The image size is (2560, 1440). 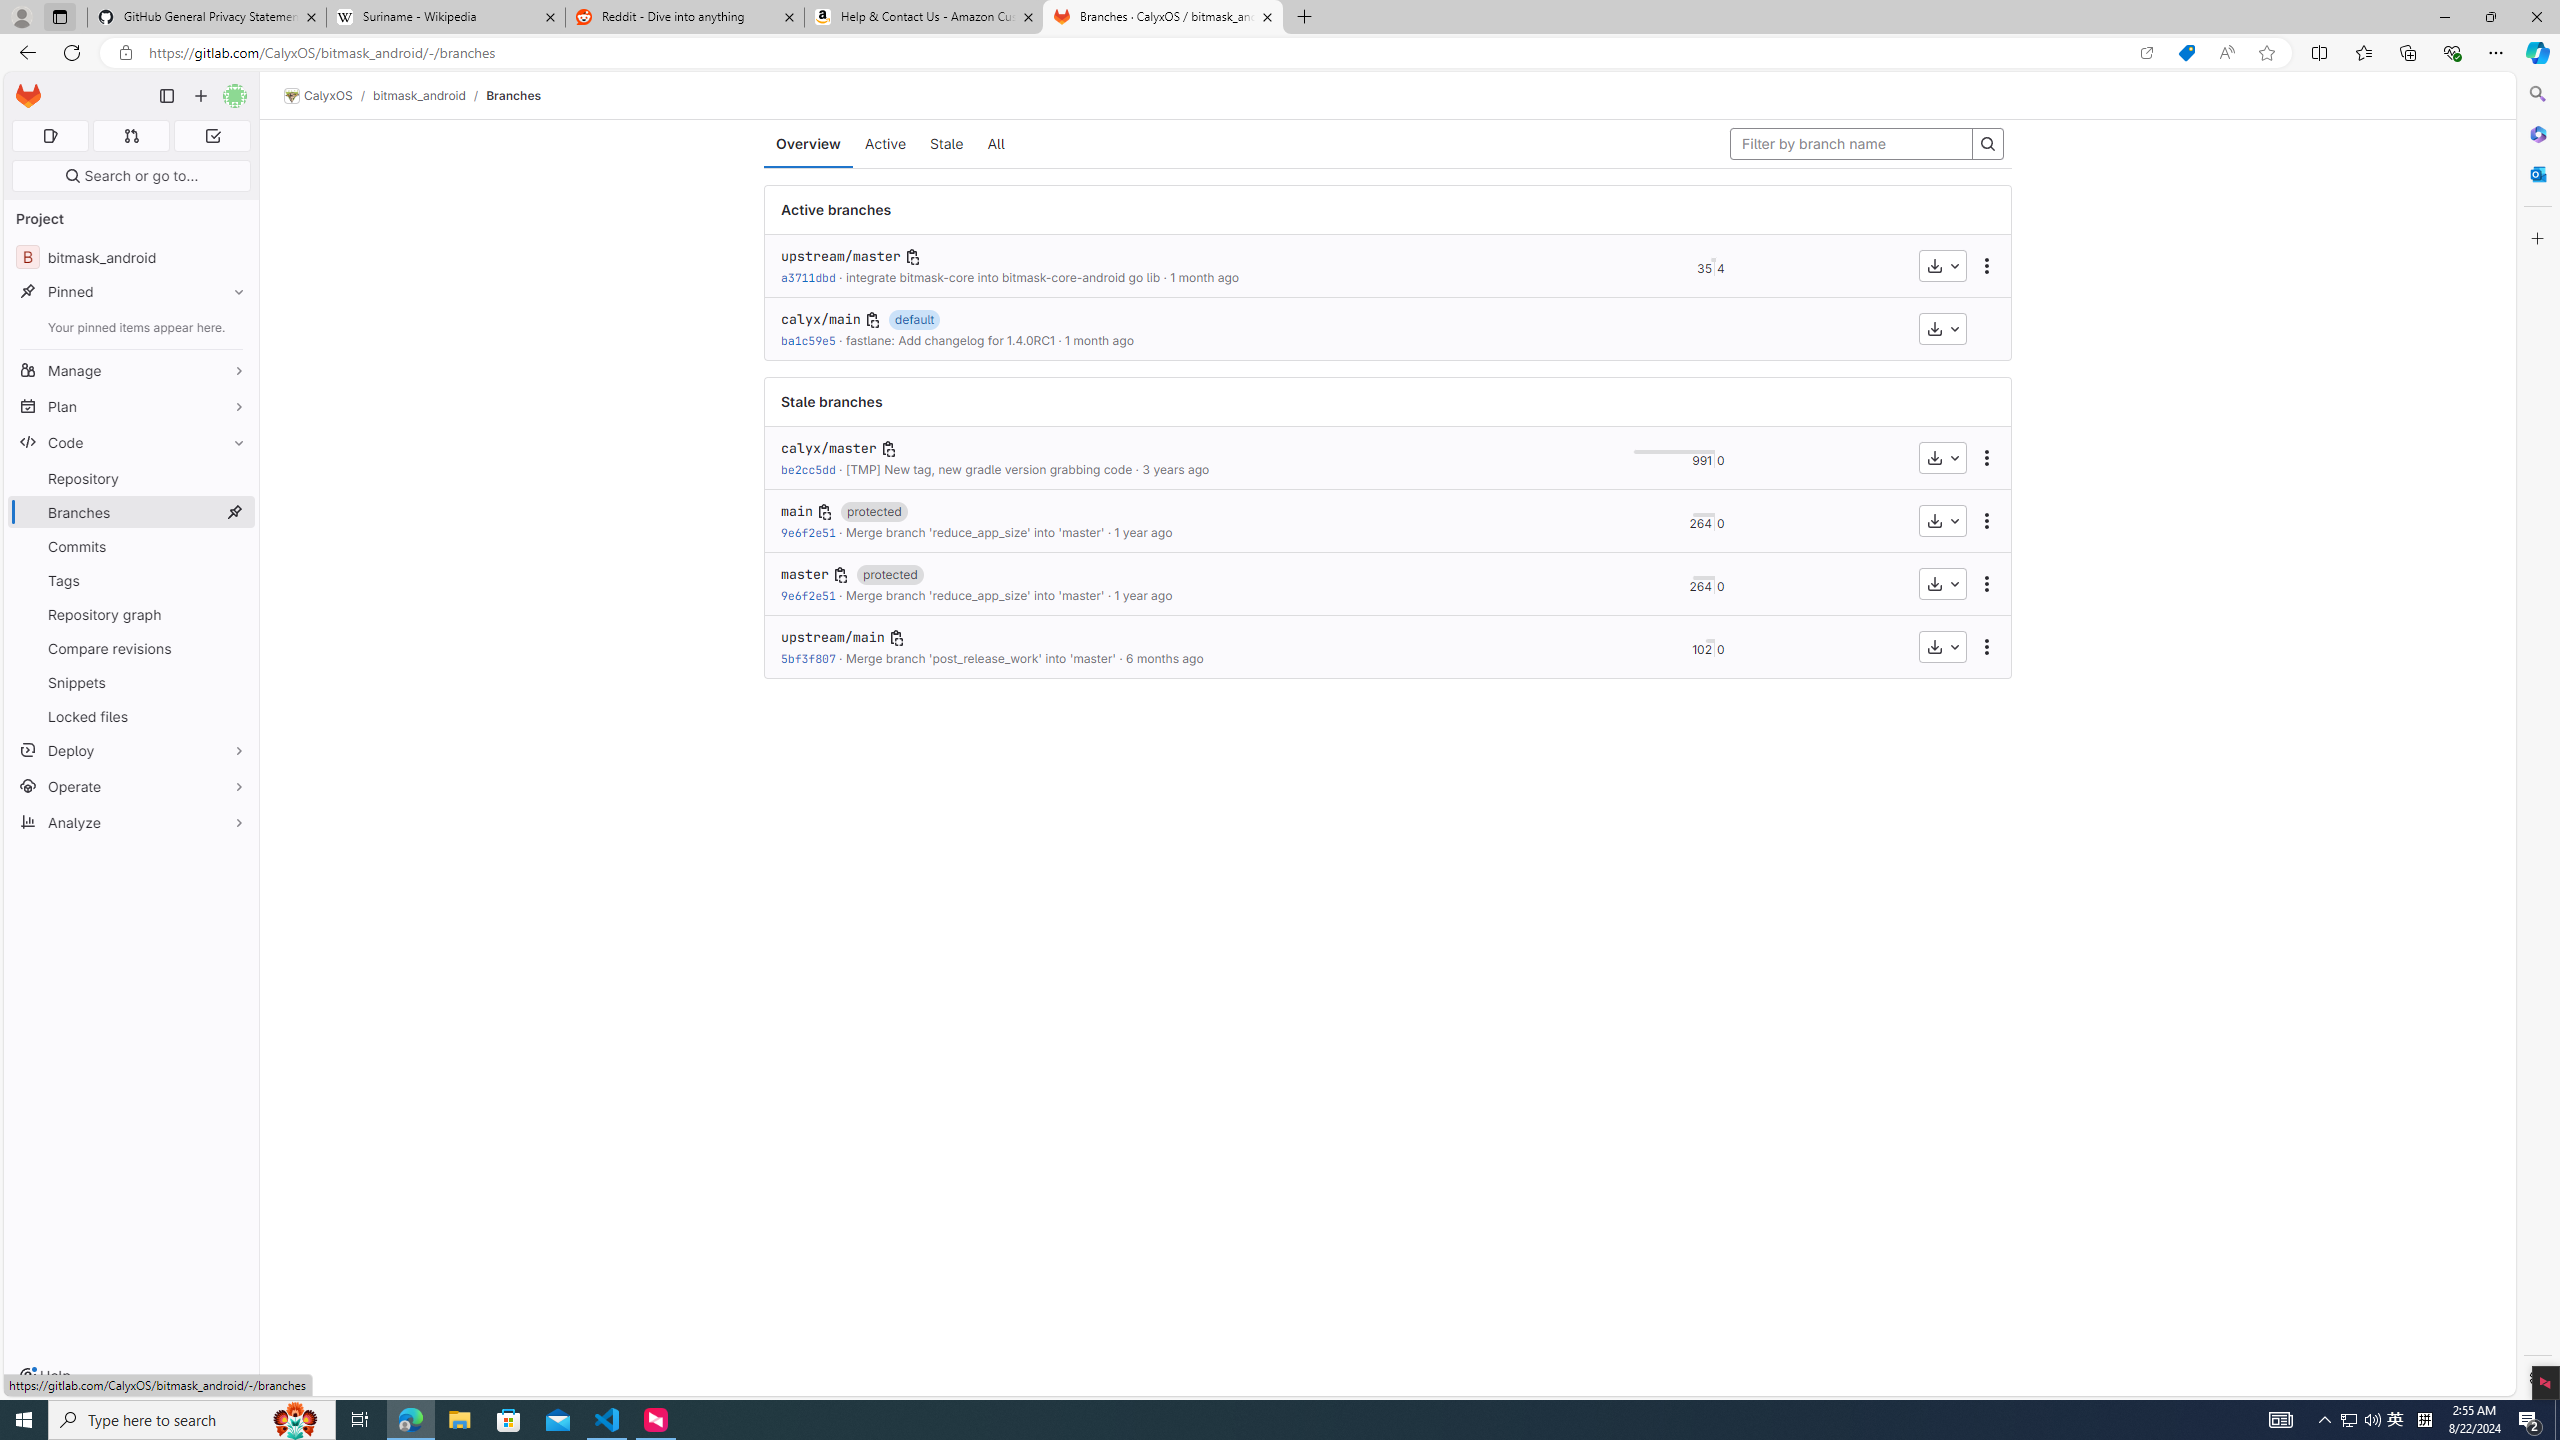 What do you see at coordinates (980, 658) in the screenshot?
I see `Merge branch 'post_release_work' into 'master'` at bounding box center [980, 658].